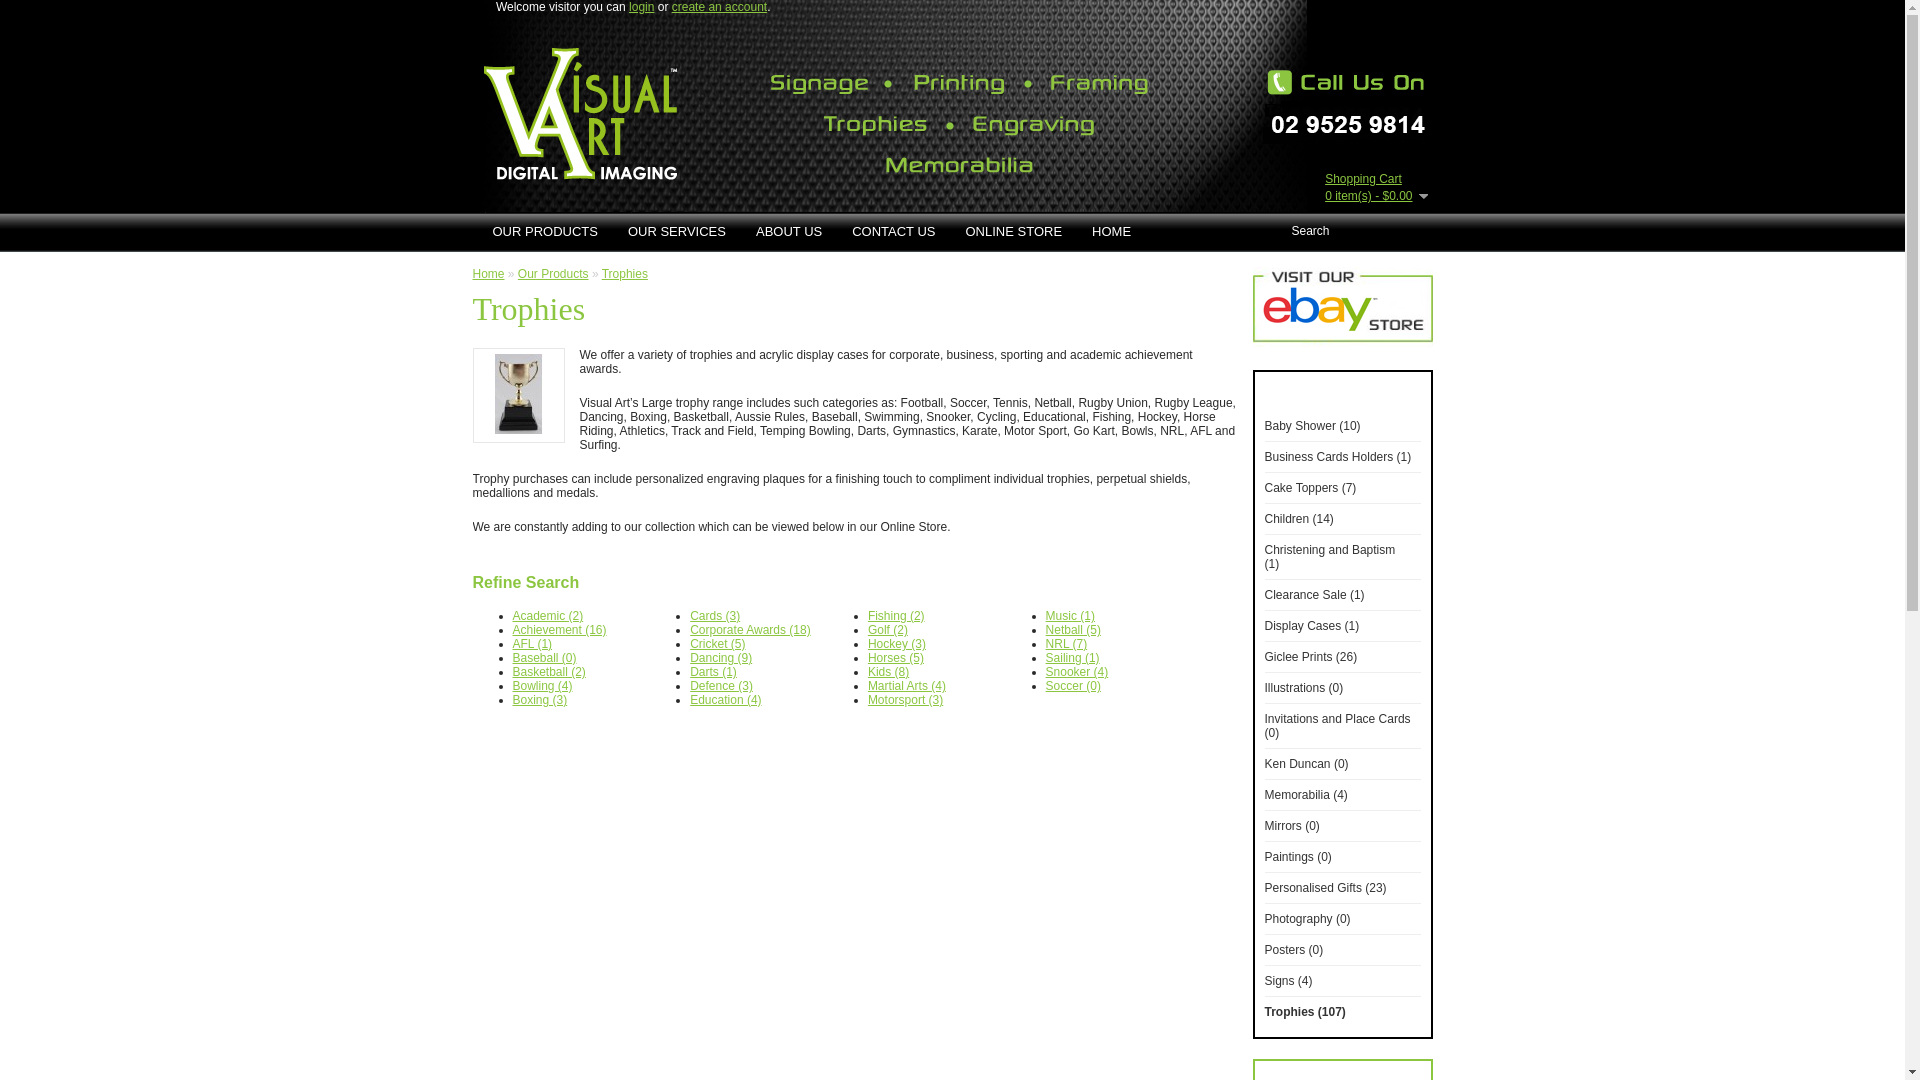 Image resolution: width=1920 pixels, height=1080 pixels. What do you see at coordinates (546, 232) in the screenshot?
I see `OUR PRODUCTS` at bounding box center [546, 232].